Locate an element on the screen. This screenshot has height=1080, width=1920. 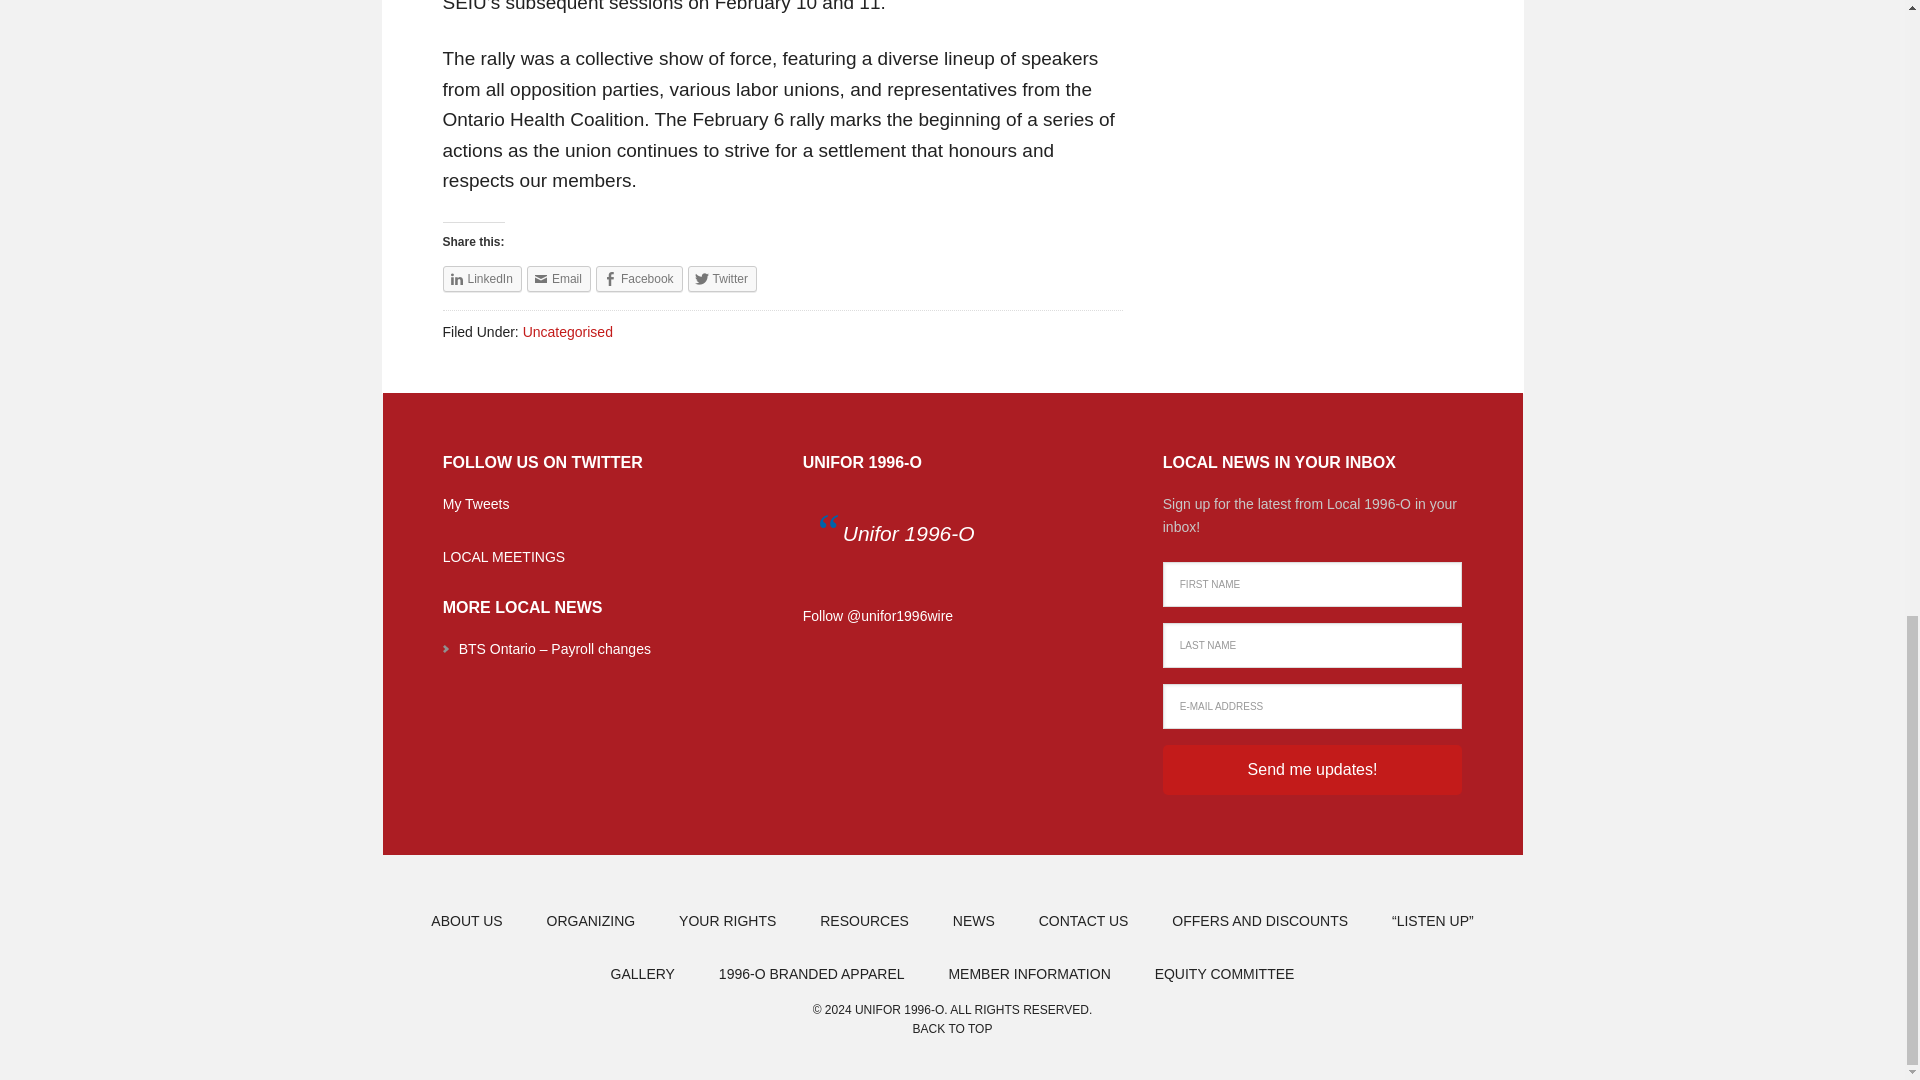
ORGANIZING is located at coordinates (591, 922).